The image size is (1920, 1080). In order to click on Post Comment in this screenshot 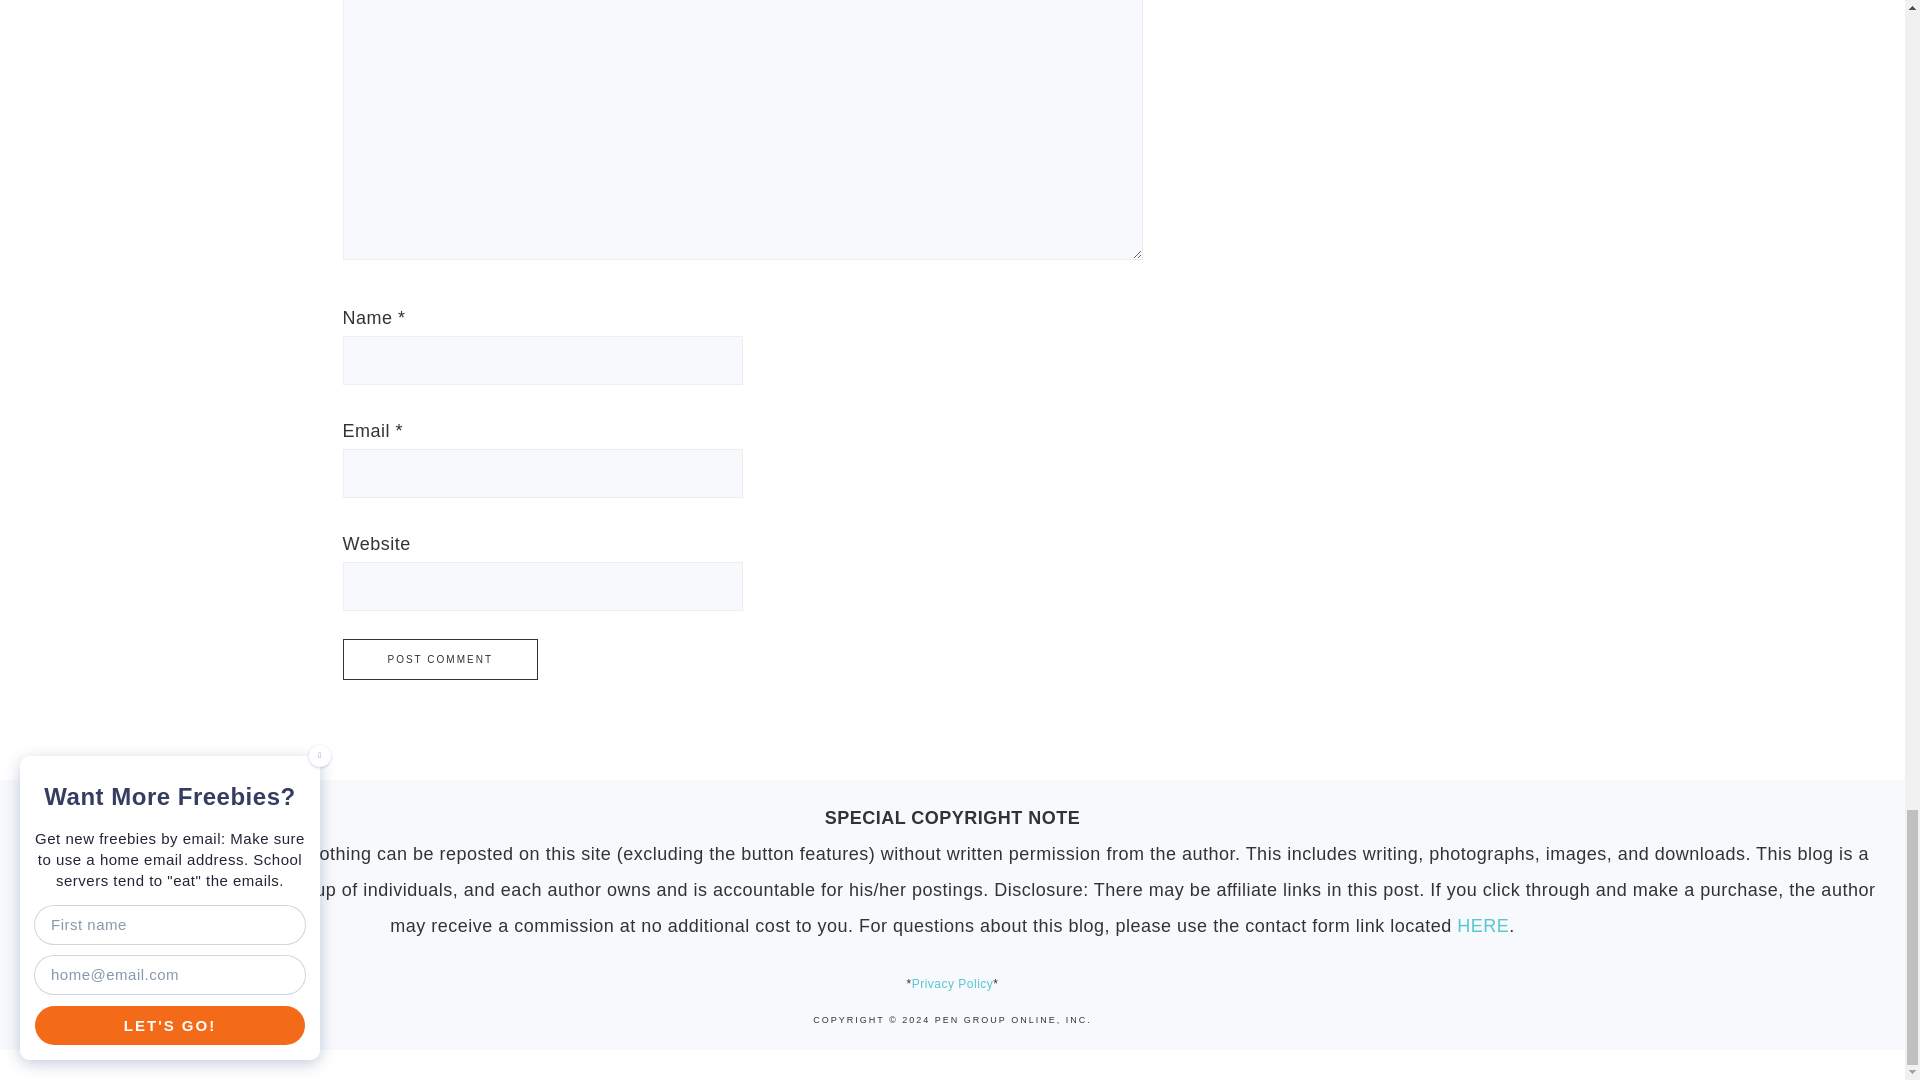, I will do `click(439, 660)`.